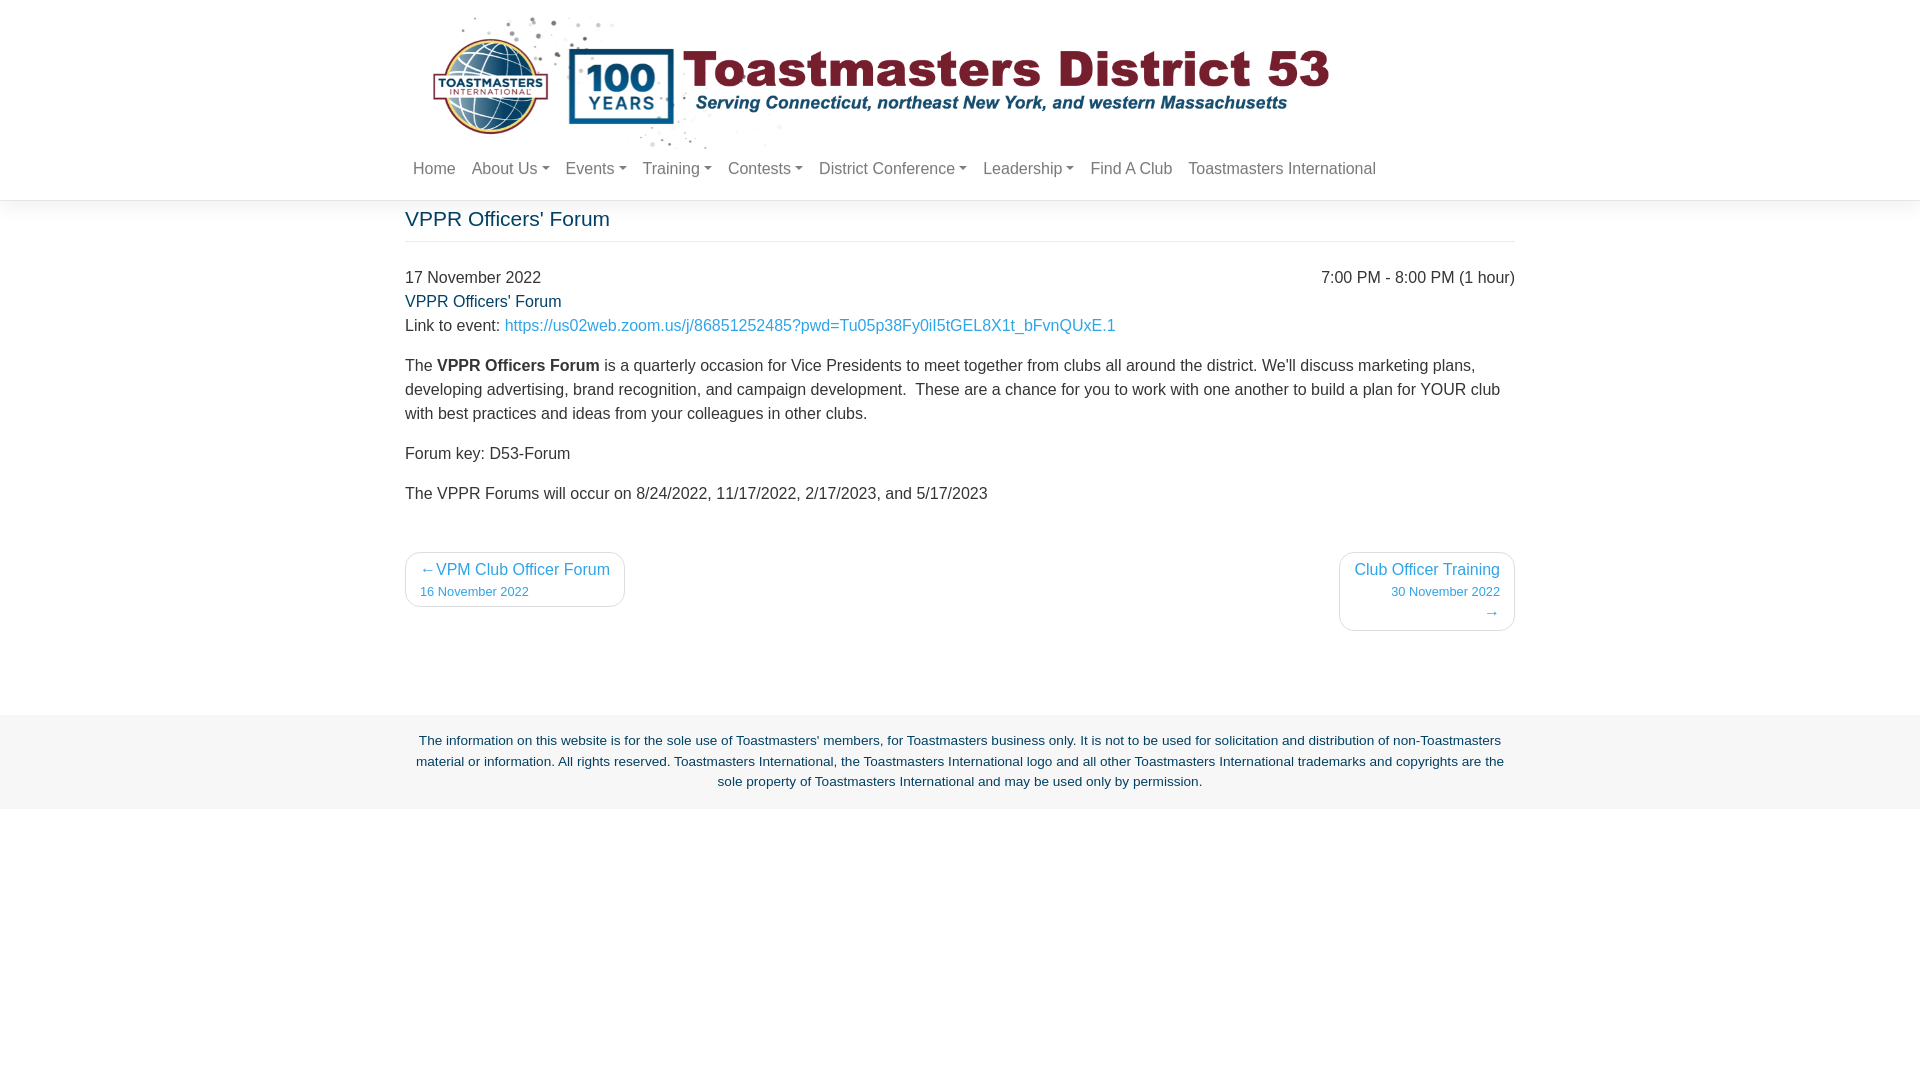 The image size is (1920, 1080). Describe the element at coordinates (596, 169) in the screenshot. I see `Events` at that location.